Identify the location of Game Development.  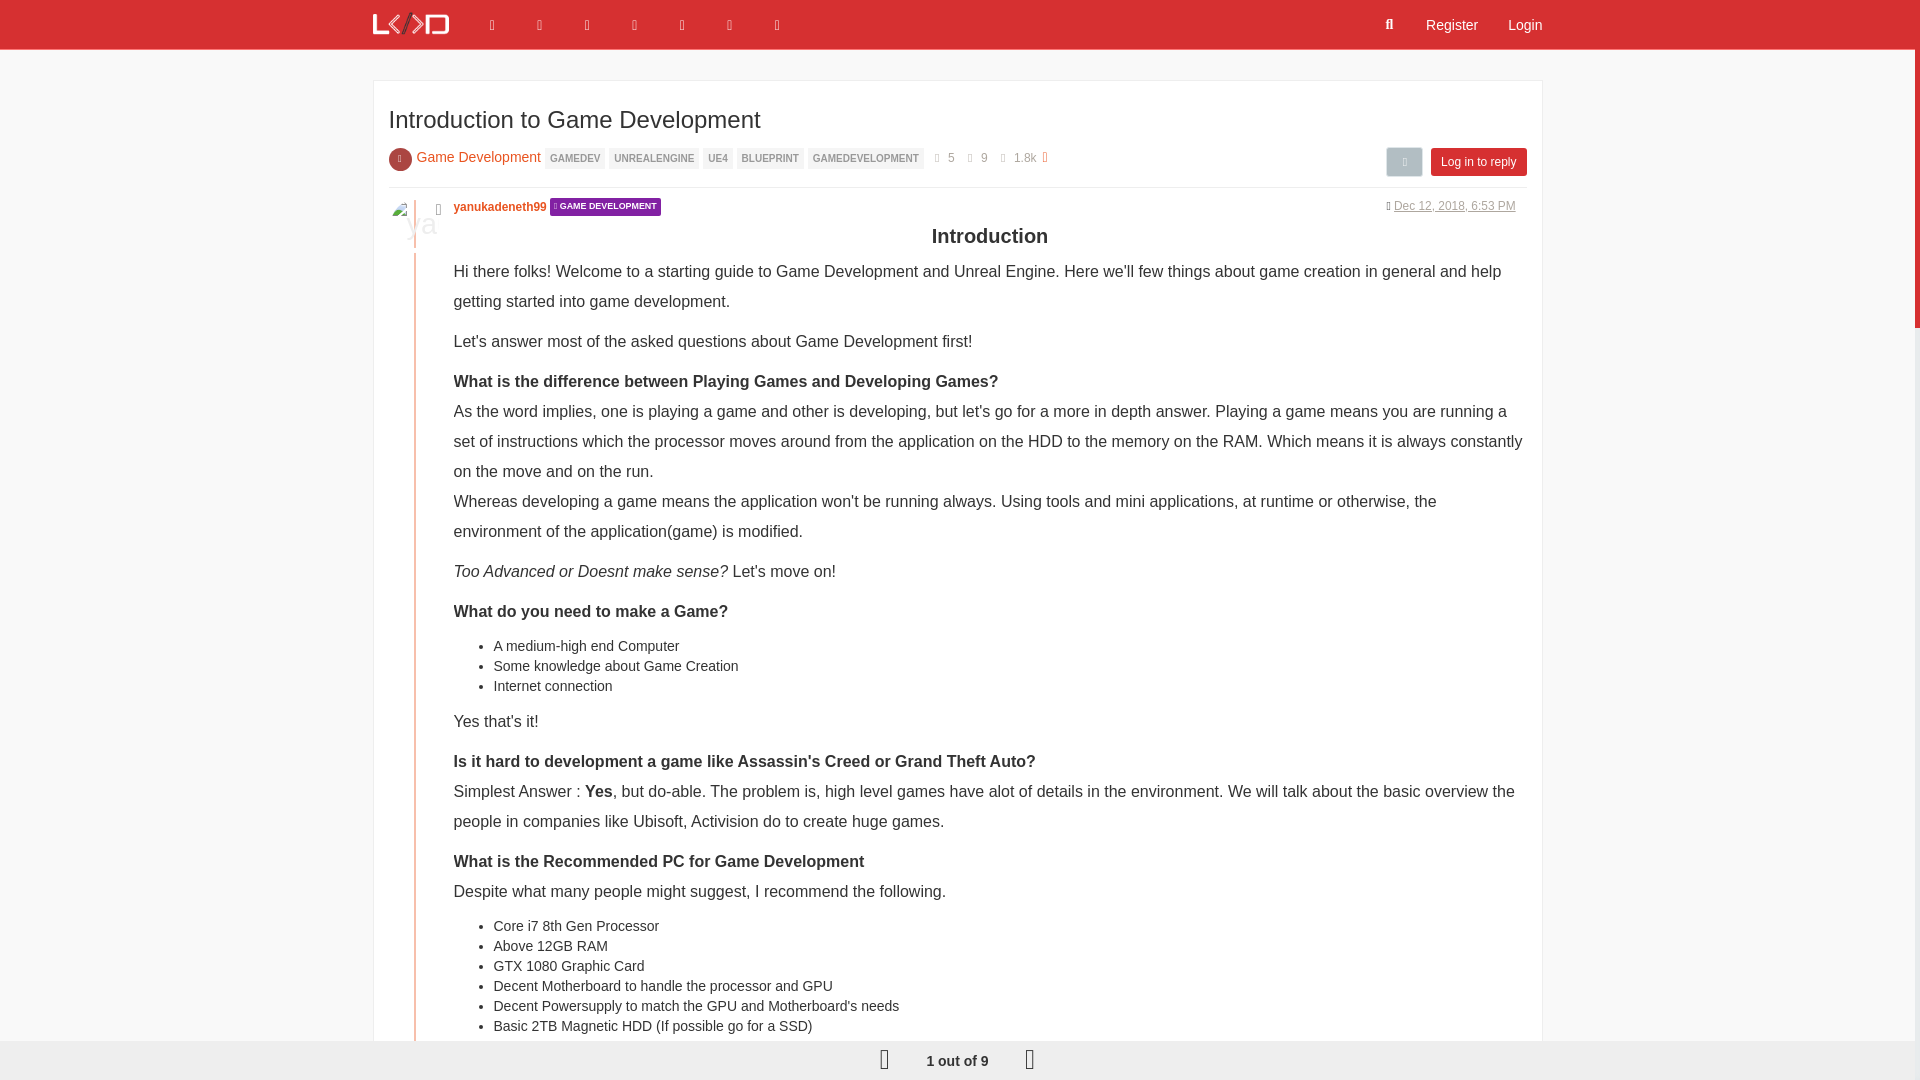
(478, 157).